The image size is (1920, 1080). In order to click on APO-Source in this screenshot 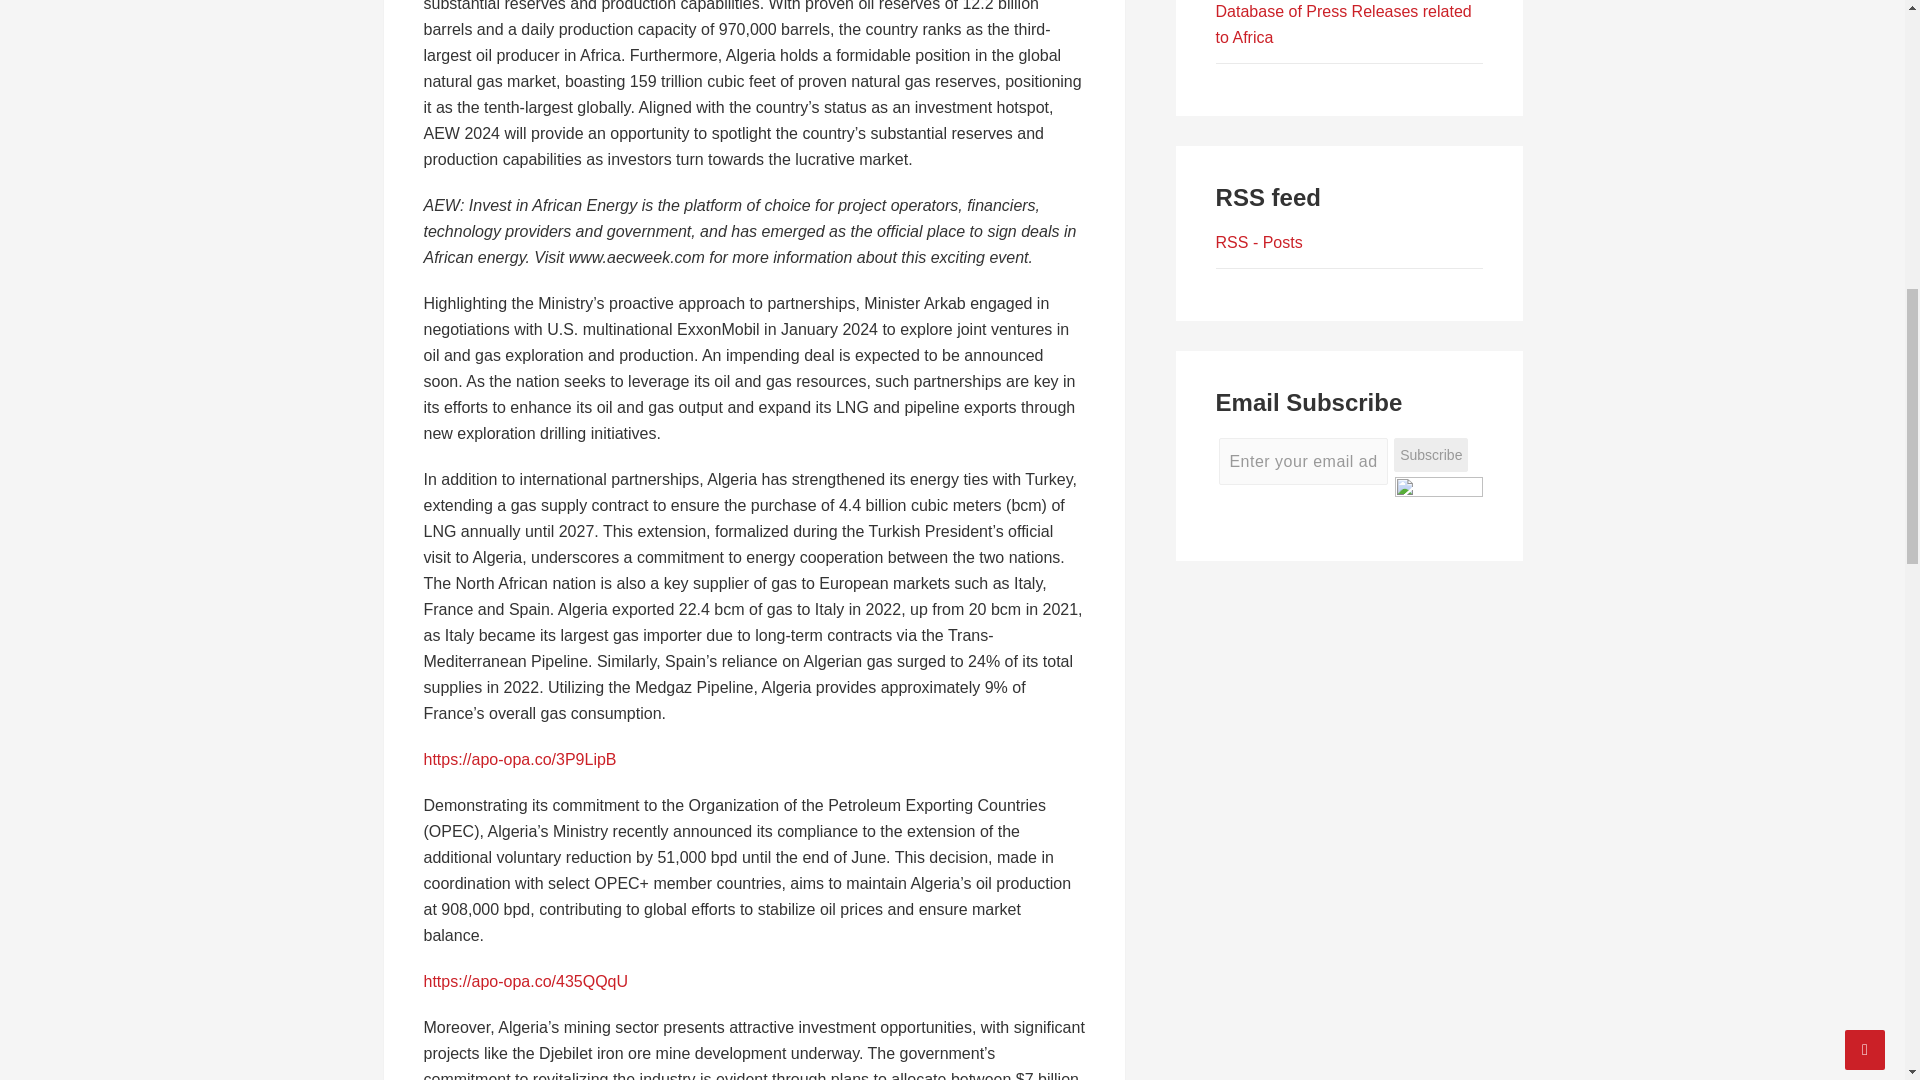, I will do `click(1344, 24)`.